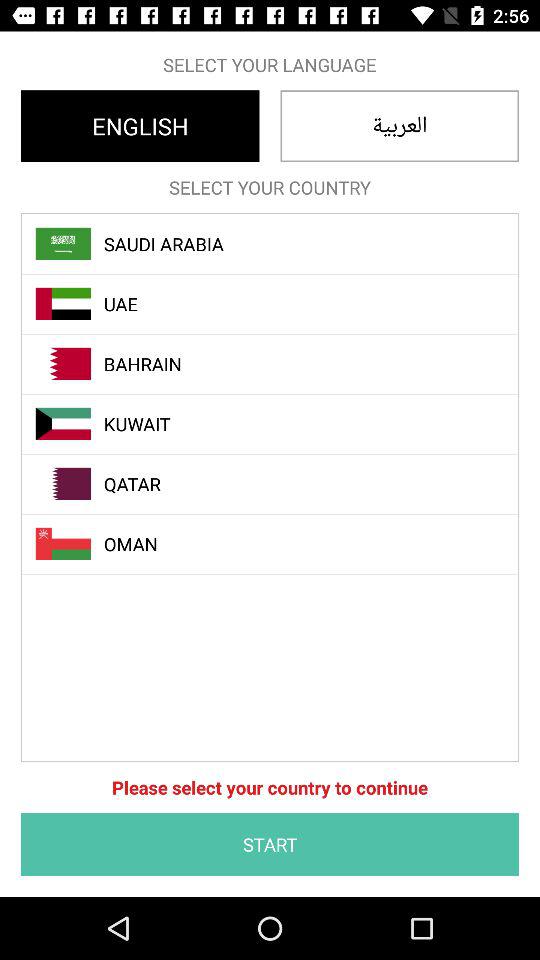 This screenshot has width=540, height=960. What do you see at coordinates (281, 424) in the screenshot?
I see `turn off icon below the bahrain item` at bounding box center [281, 424].